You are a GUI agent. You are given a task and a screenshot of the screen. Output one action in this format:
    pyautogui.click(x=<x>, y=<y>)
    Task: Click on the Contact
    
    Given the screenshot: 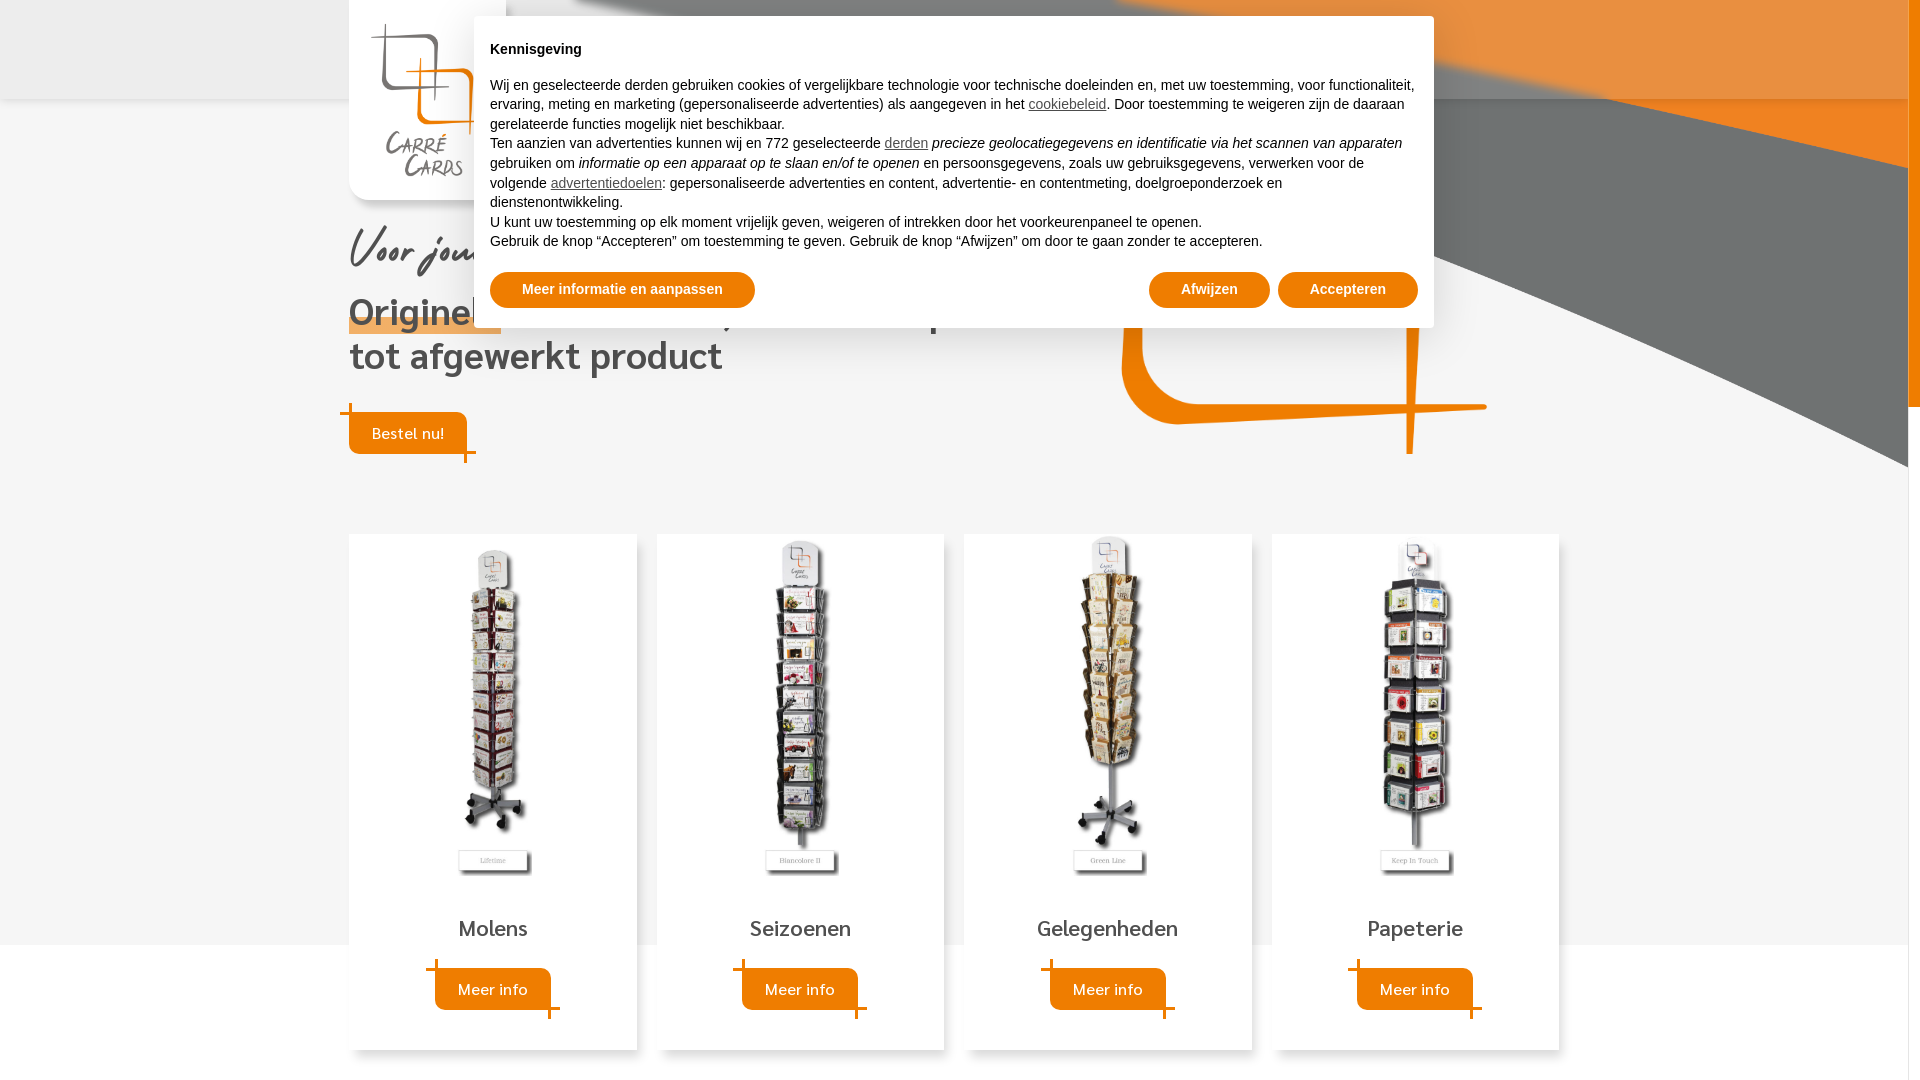 What is the action you would take?
    pyautogui.click(x=1309, y=50)
    